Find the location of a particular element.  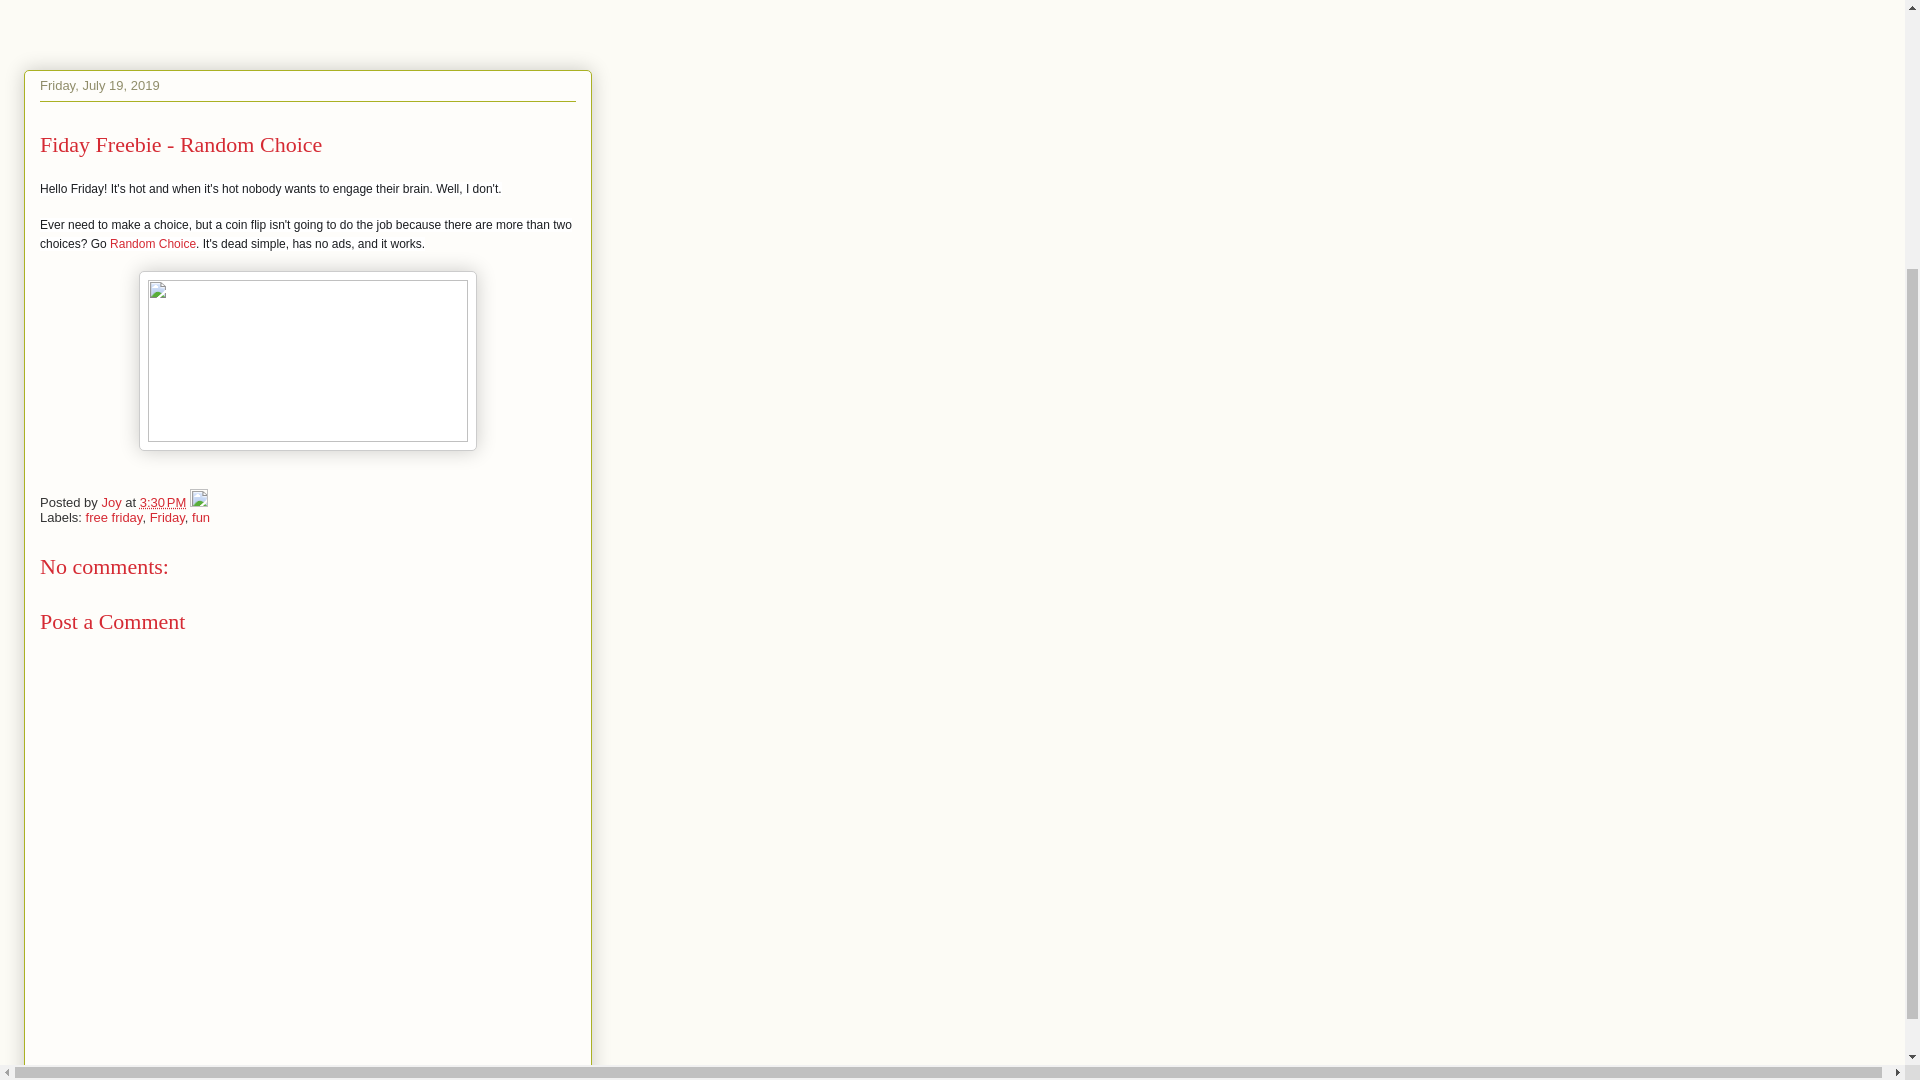

free friday is located at coordinates (114, 516).